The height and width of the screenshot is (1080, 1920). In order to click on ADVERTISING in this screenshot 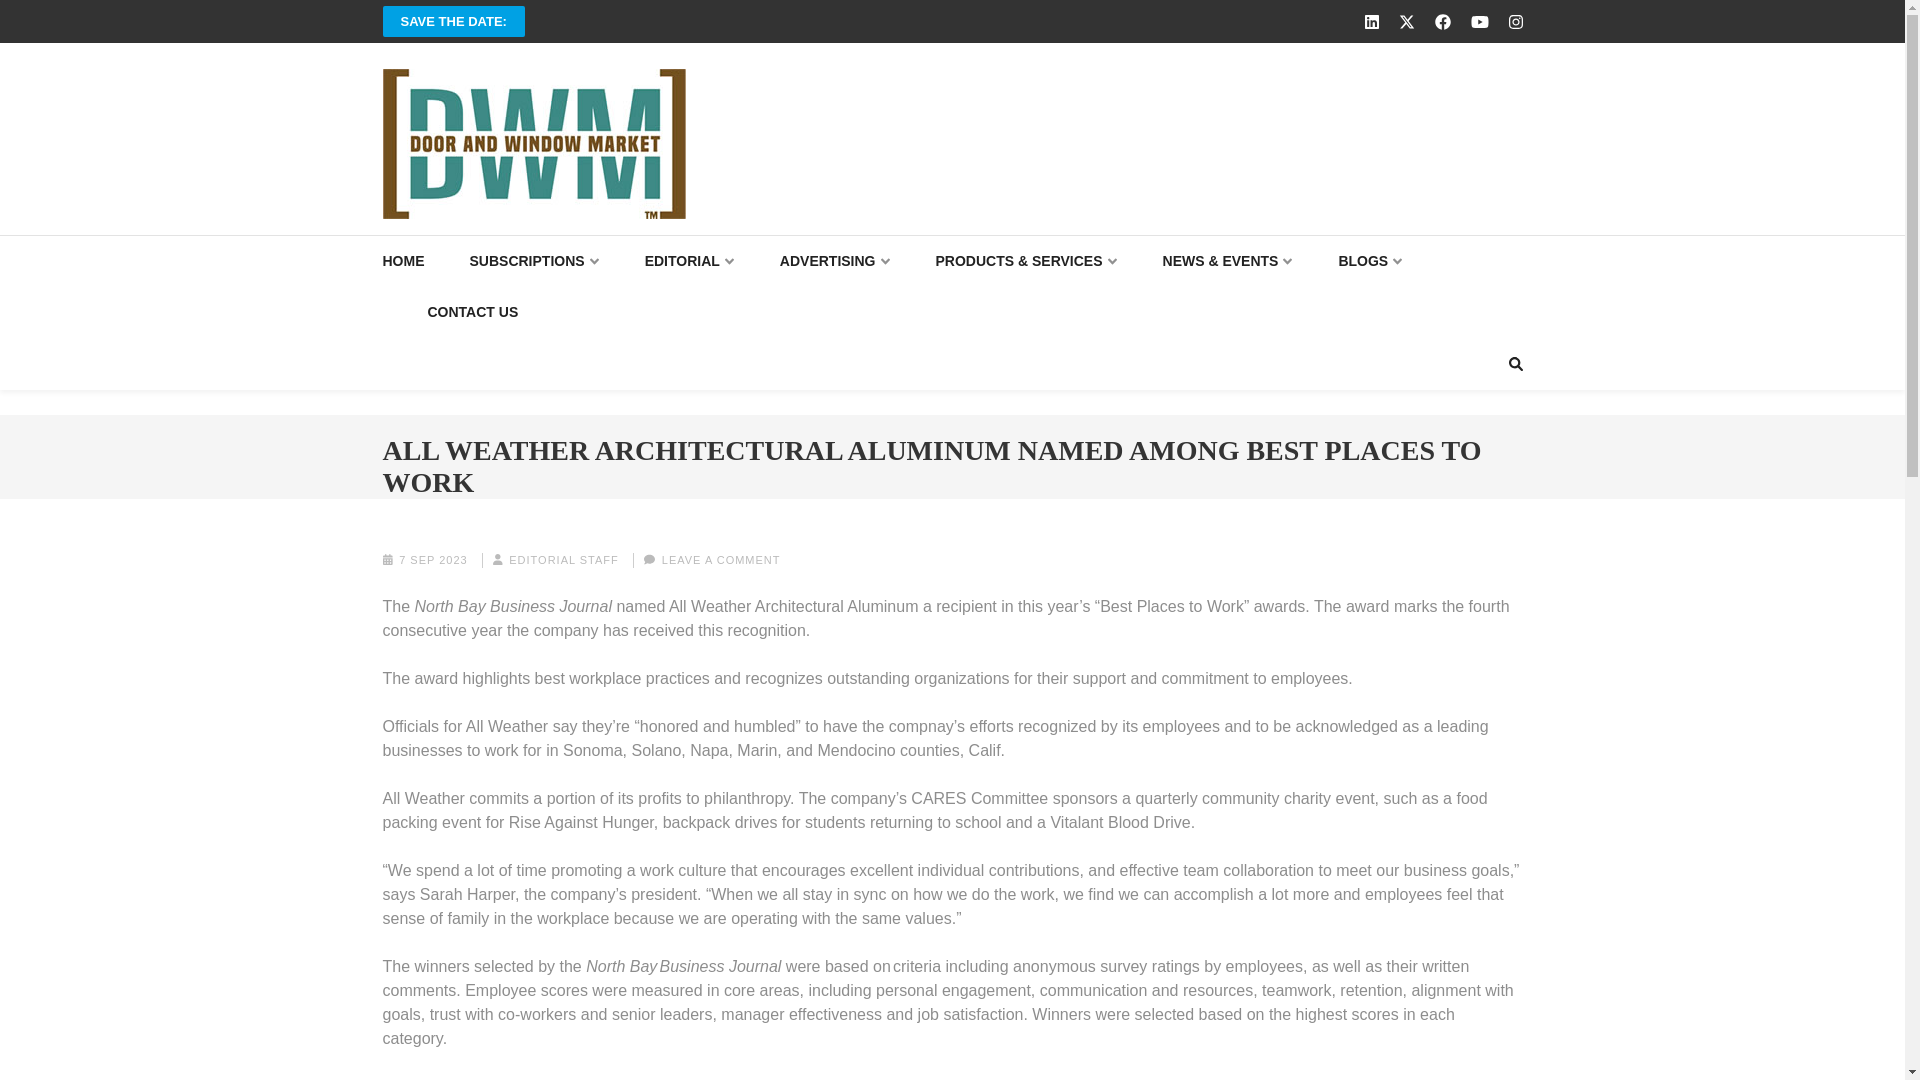, I will do `click(834, 262)`.